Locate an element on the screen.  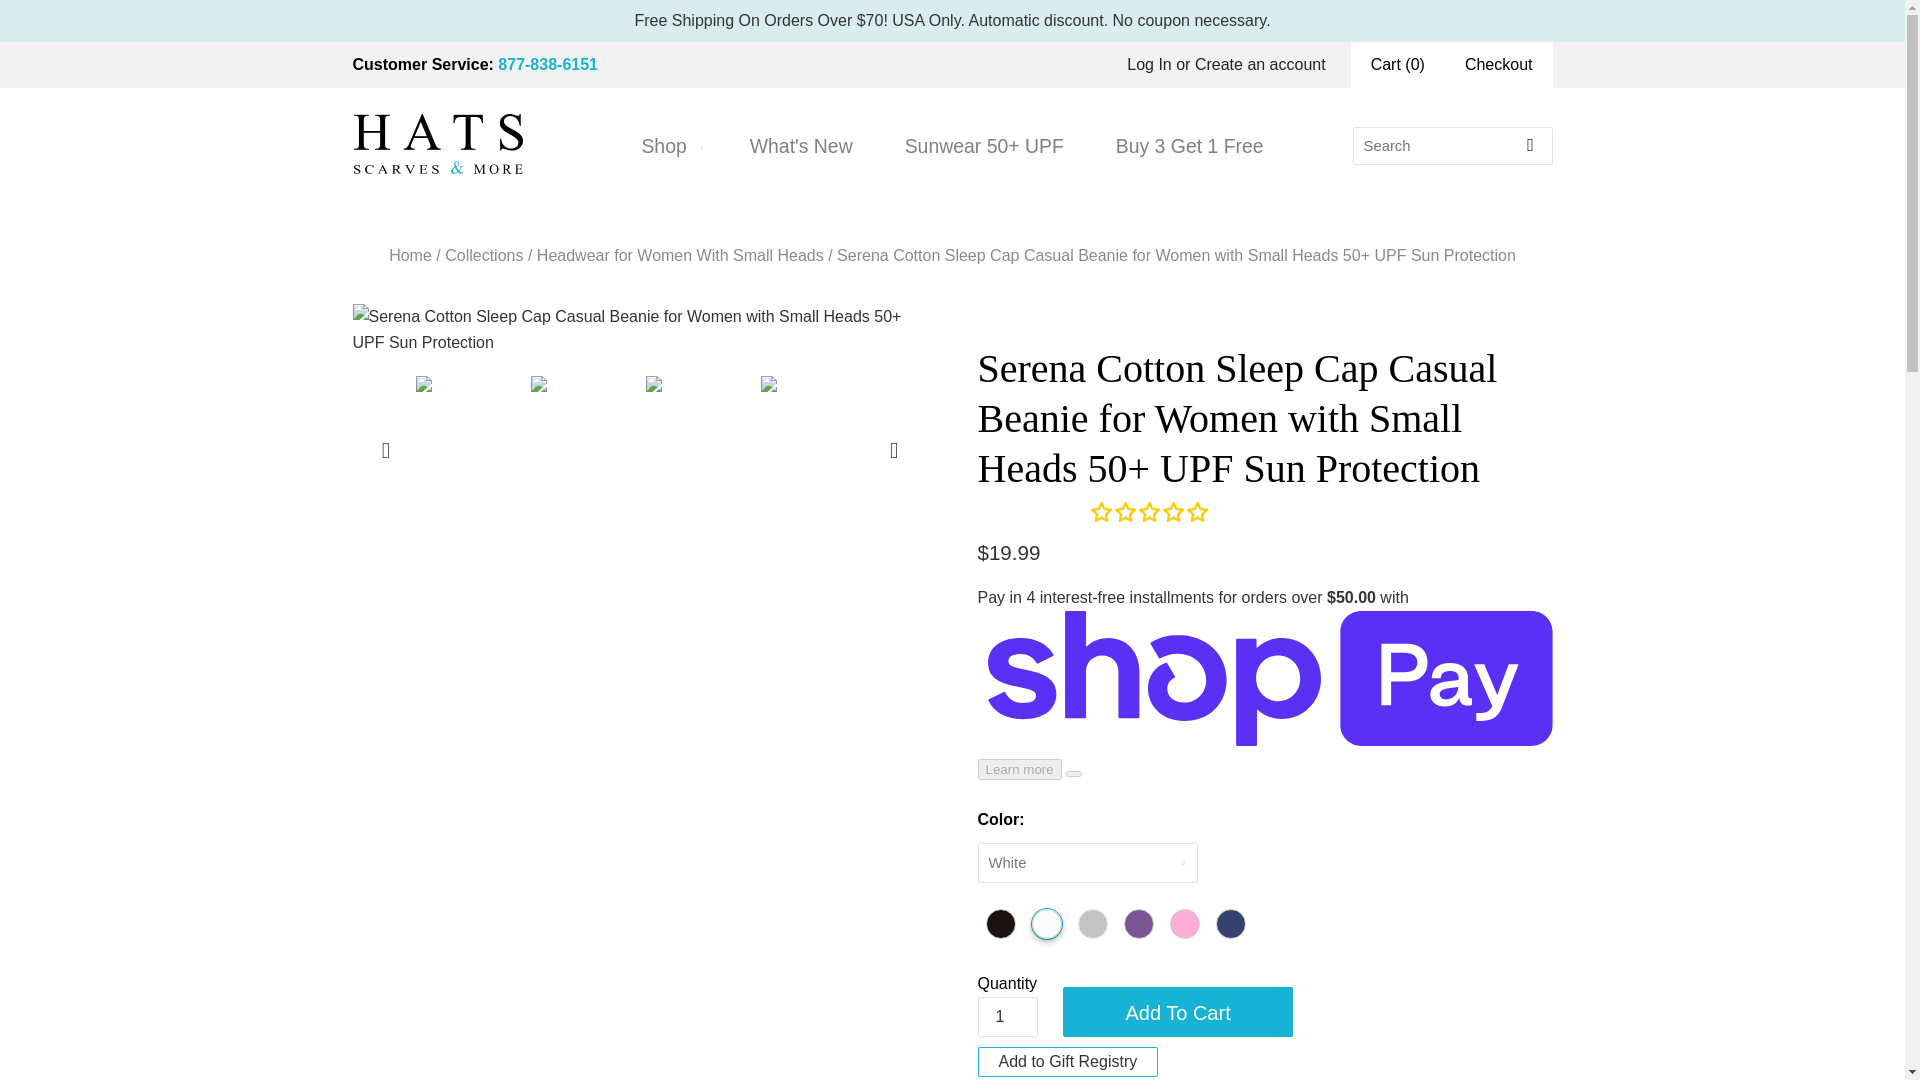
Customer Service: 877-838-6151 is located at coordinates (475, 64).